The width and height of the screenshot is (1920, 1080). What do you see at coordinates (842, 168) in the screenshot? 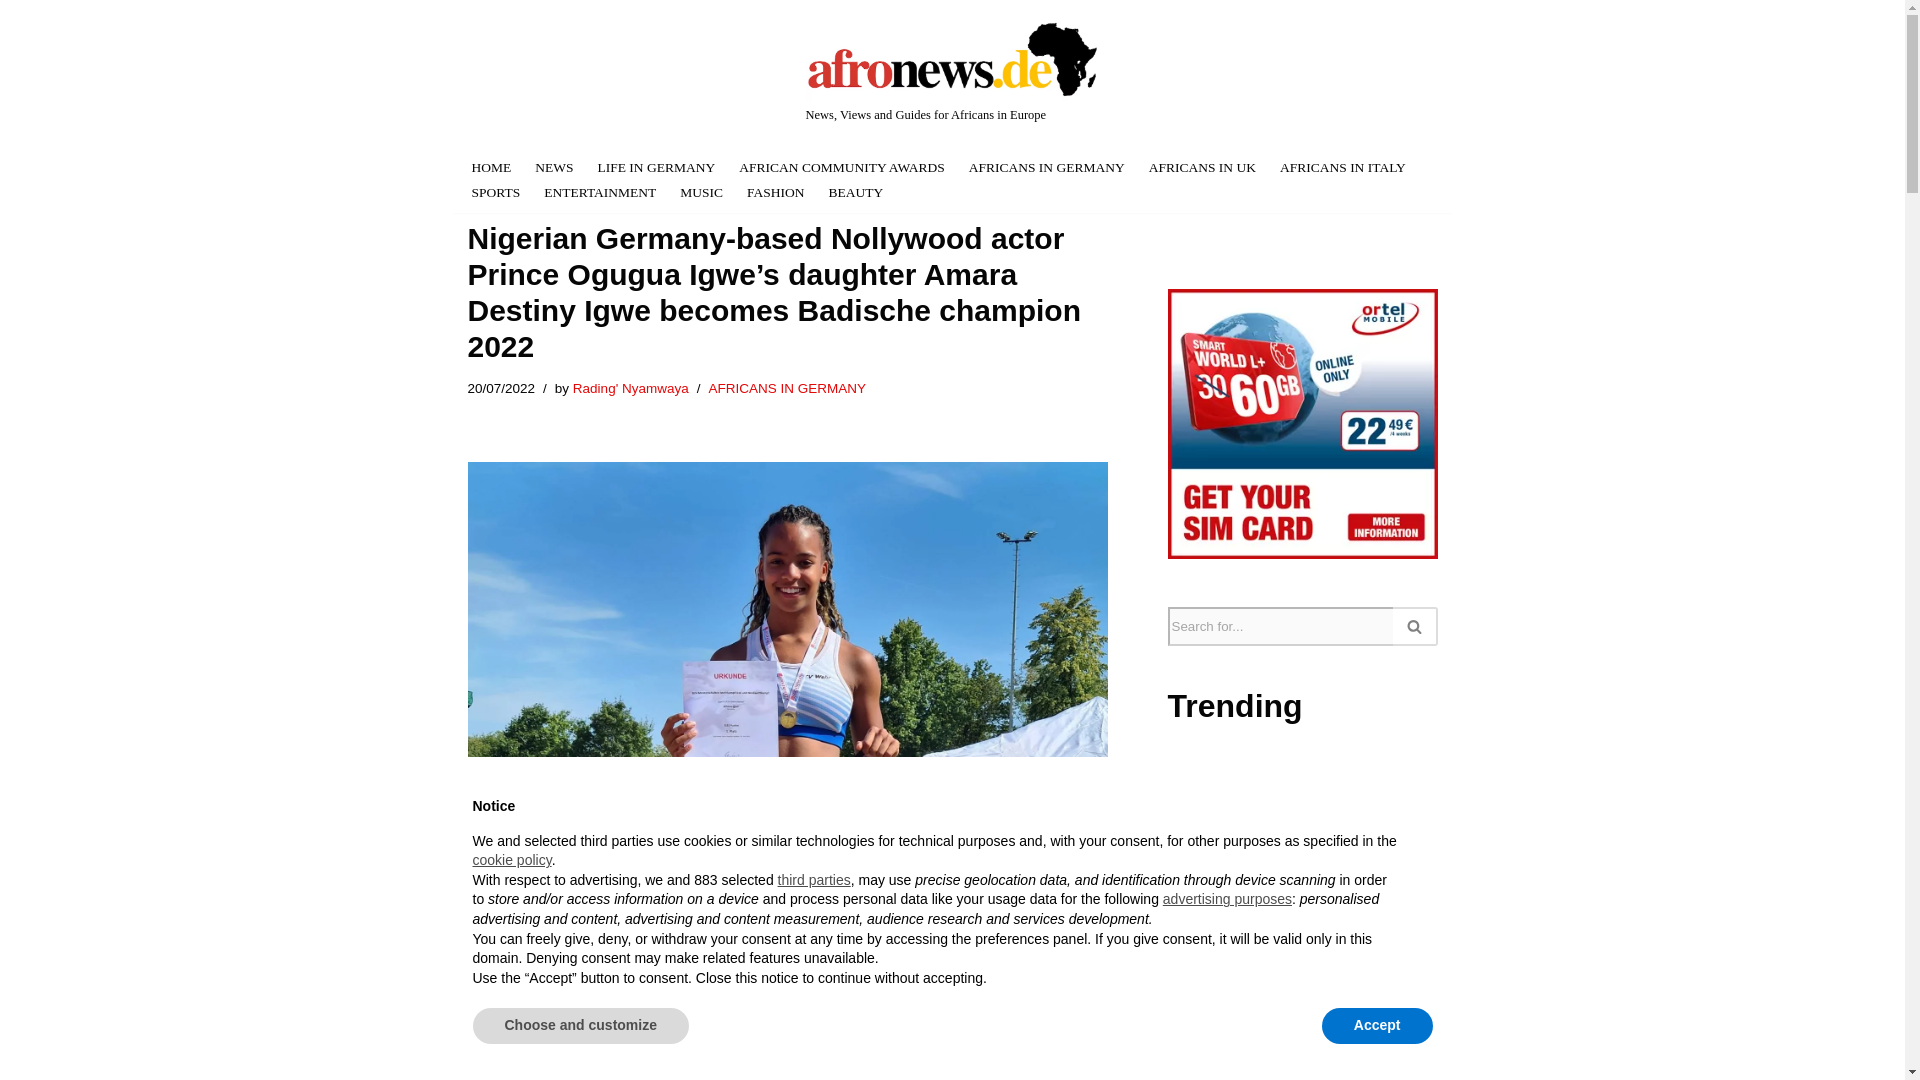
I see `AFRICAN COMMUNITY AWARDS` at bounding box center [842, 168].